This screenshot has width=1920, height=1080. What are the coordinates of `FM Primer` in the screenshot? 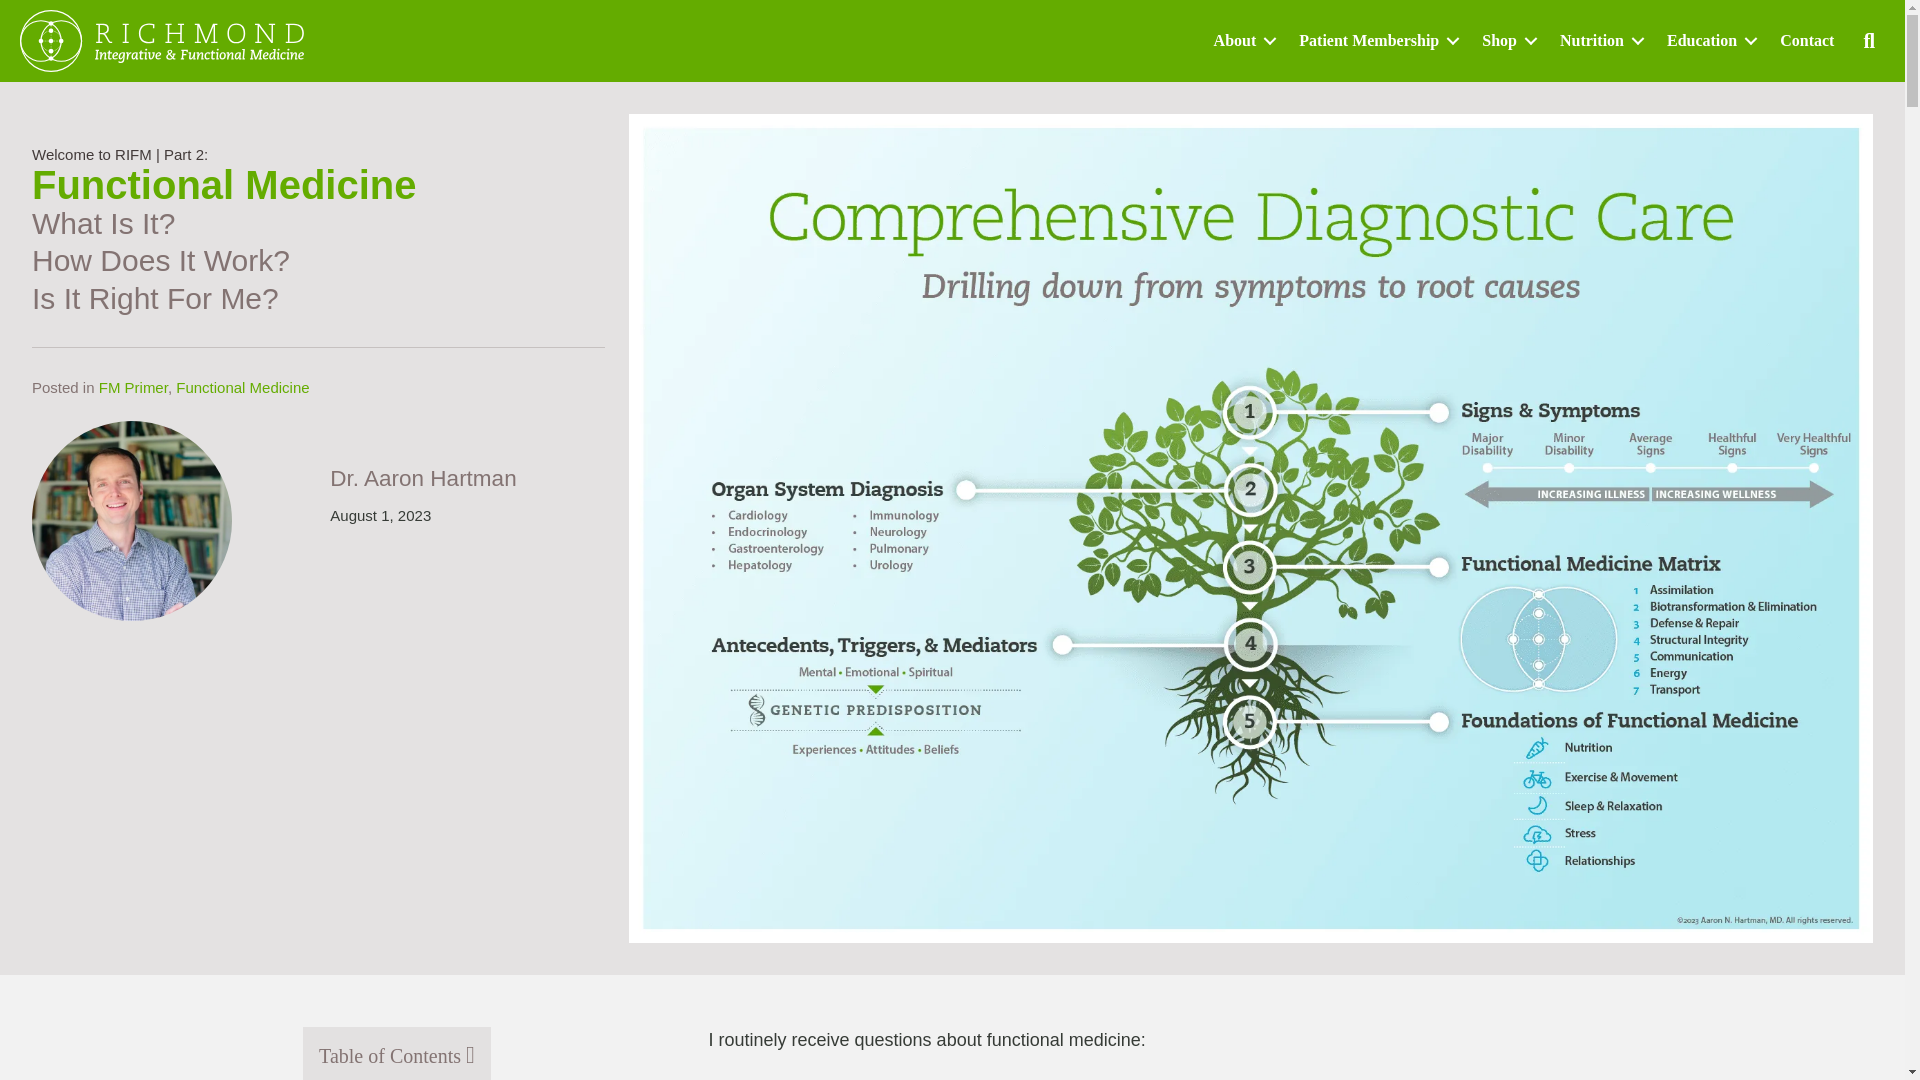 It's located at (134, 388).